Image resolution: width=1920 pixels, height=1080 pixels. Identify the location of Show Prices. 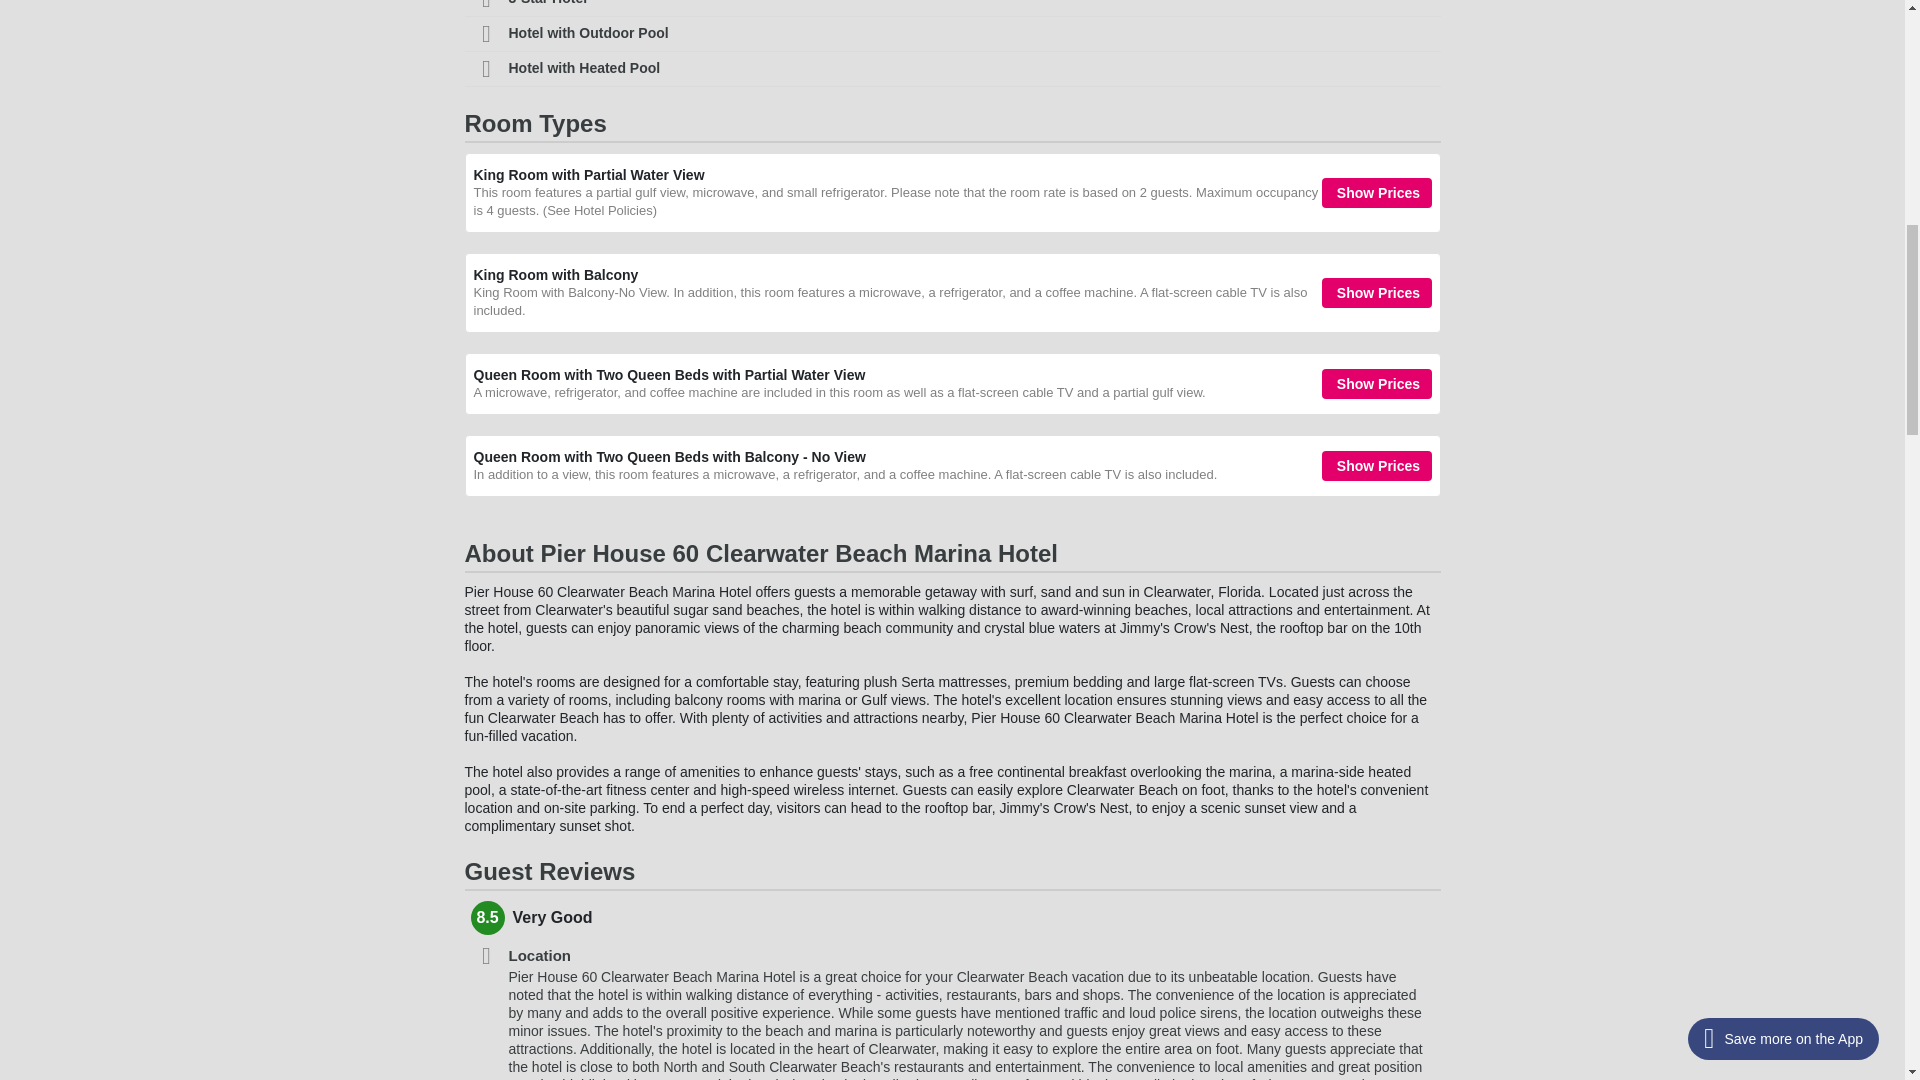
(1377, 292).